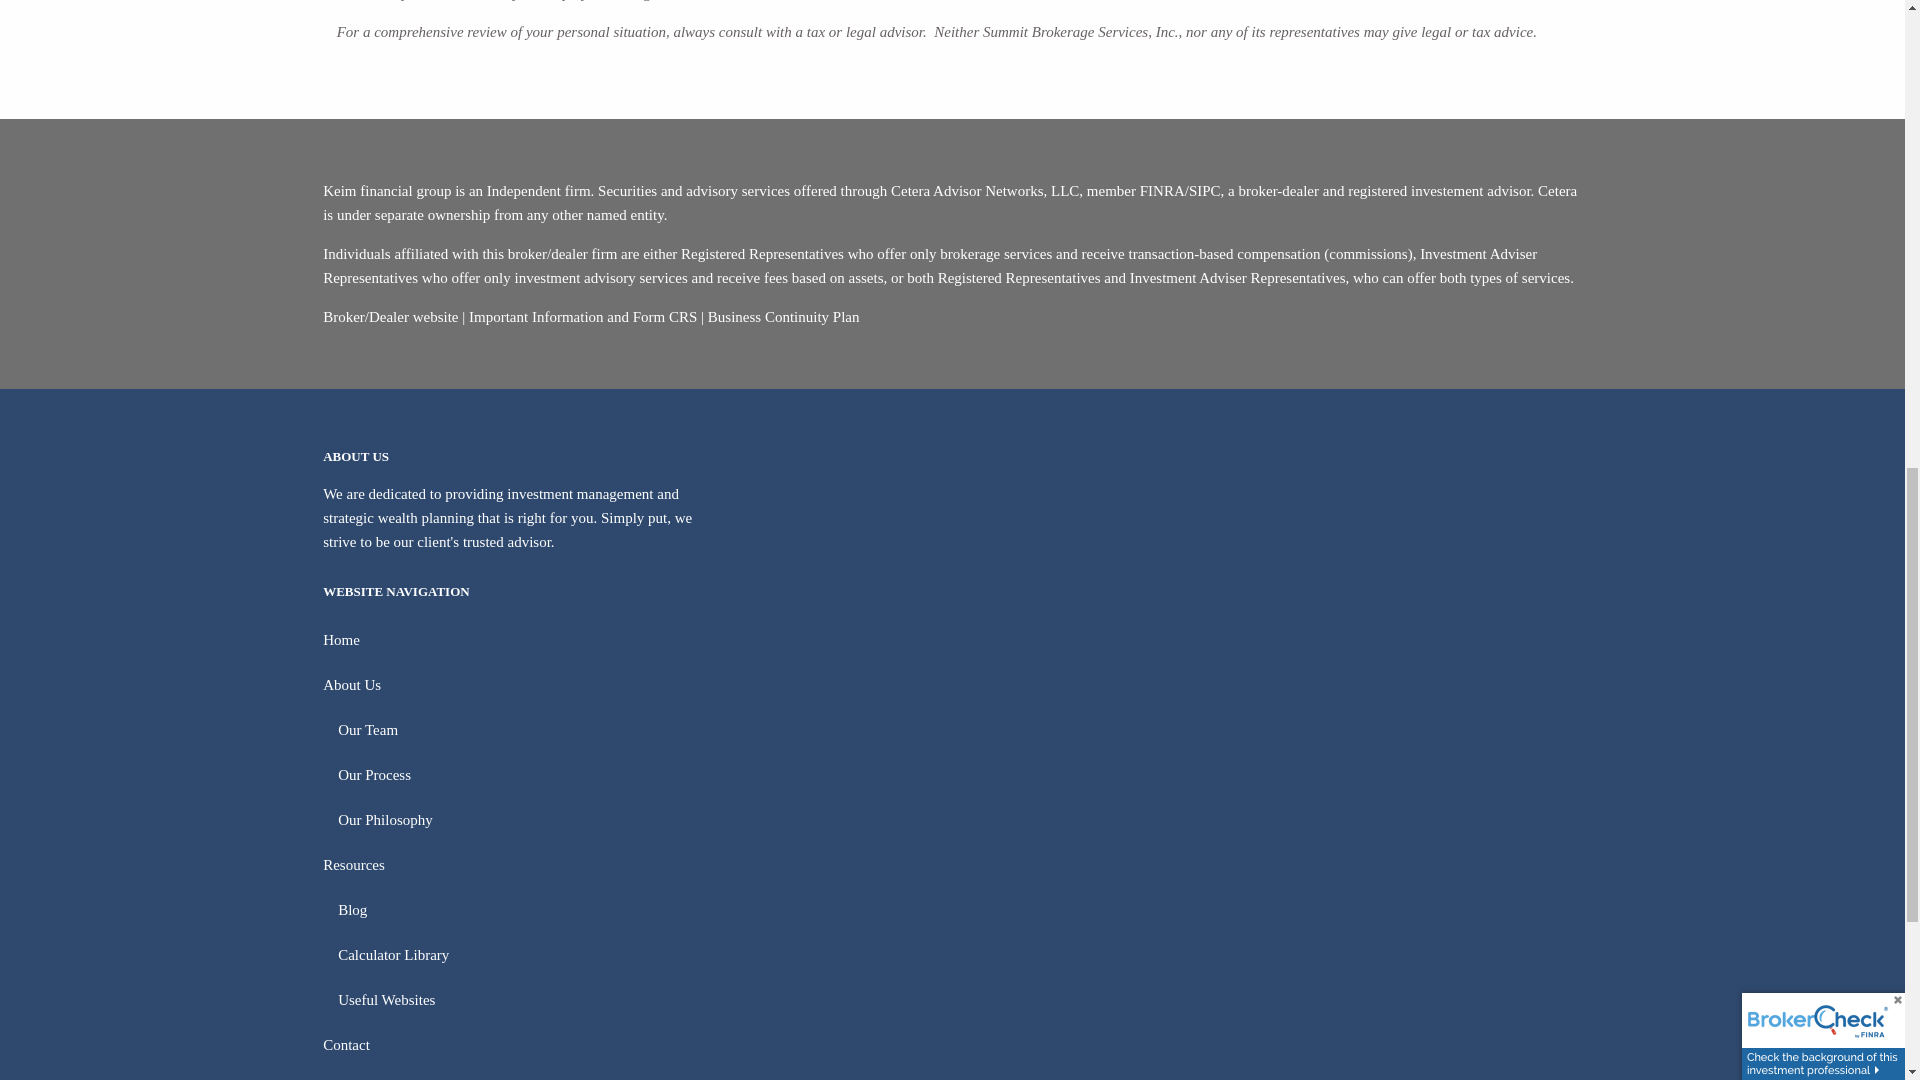  What do you see at coordinates (952, 865) in the screenshot?
I see `Resources` at bounding box center [952, 865].